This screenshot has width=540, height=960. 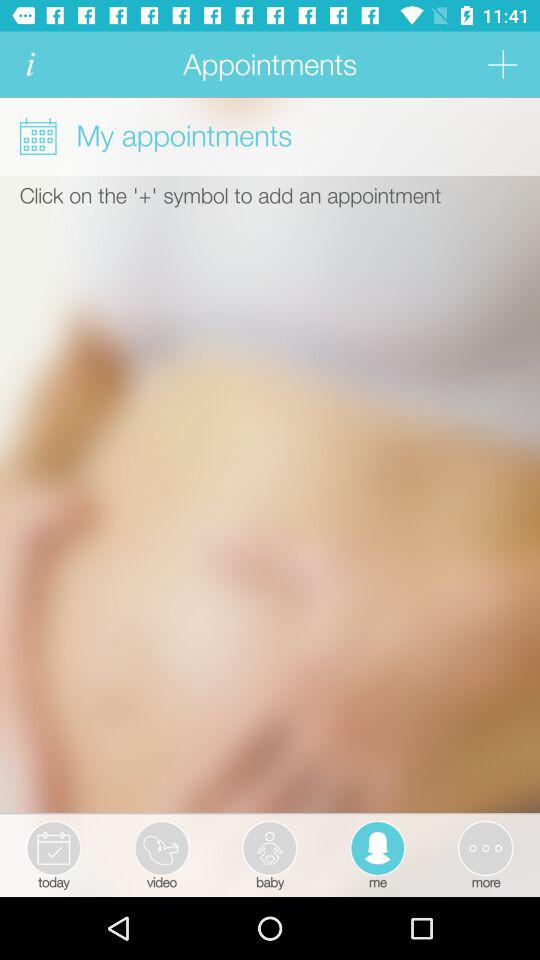 What do you see at coordinates (30, 64) in the screenshot?
I see `icon` at bounding box center [30, 64].